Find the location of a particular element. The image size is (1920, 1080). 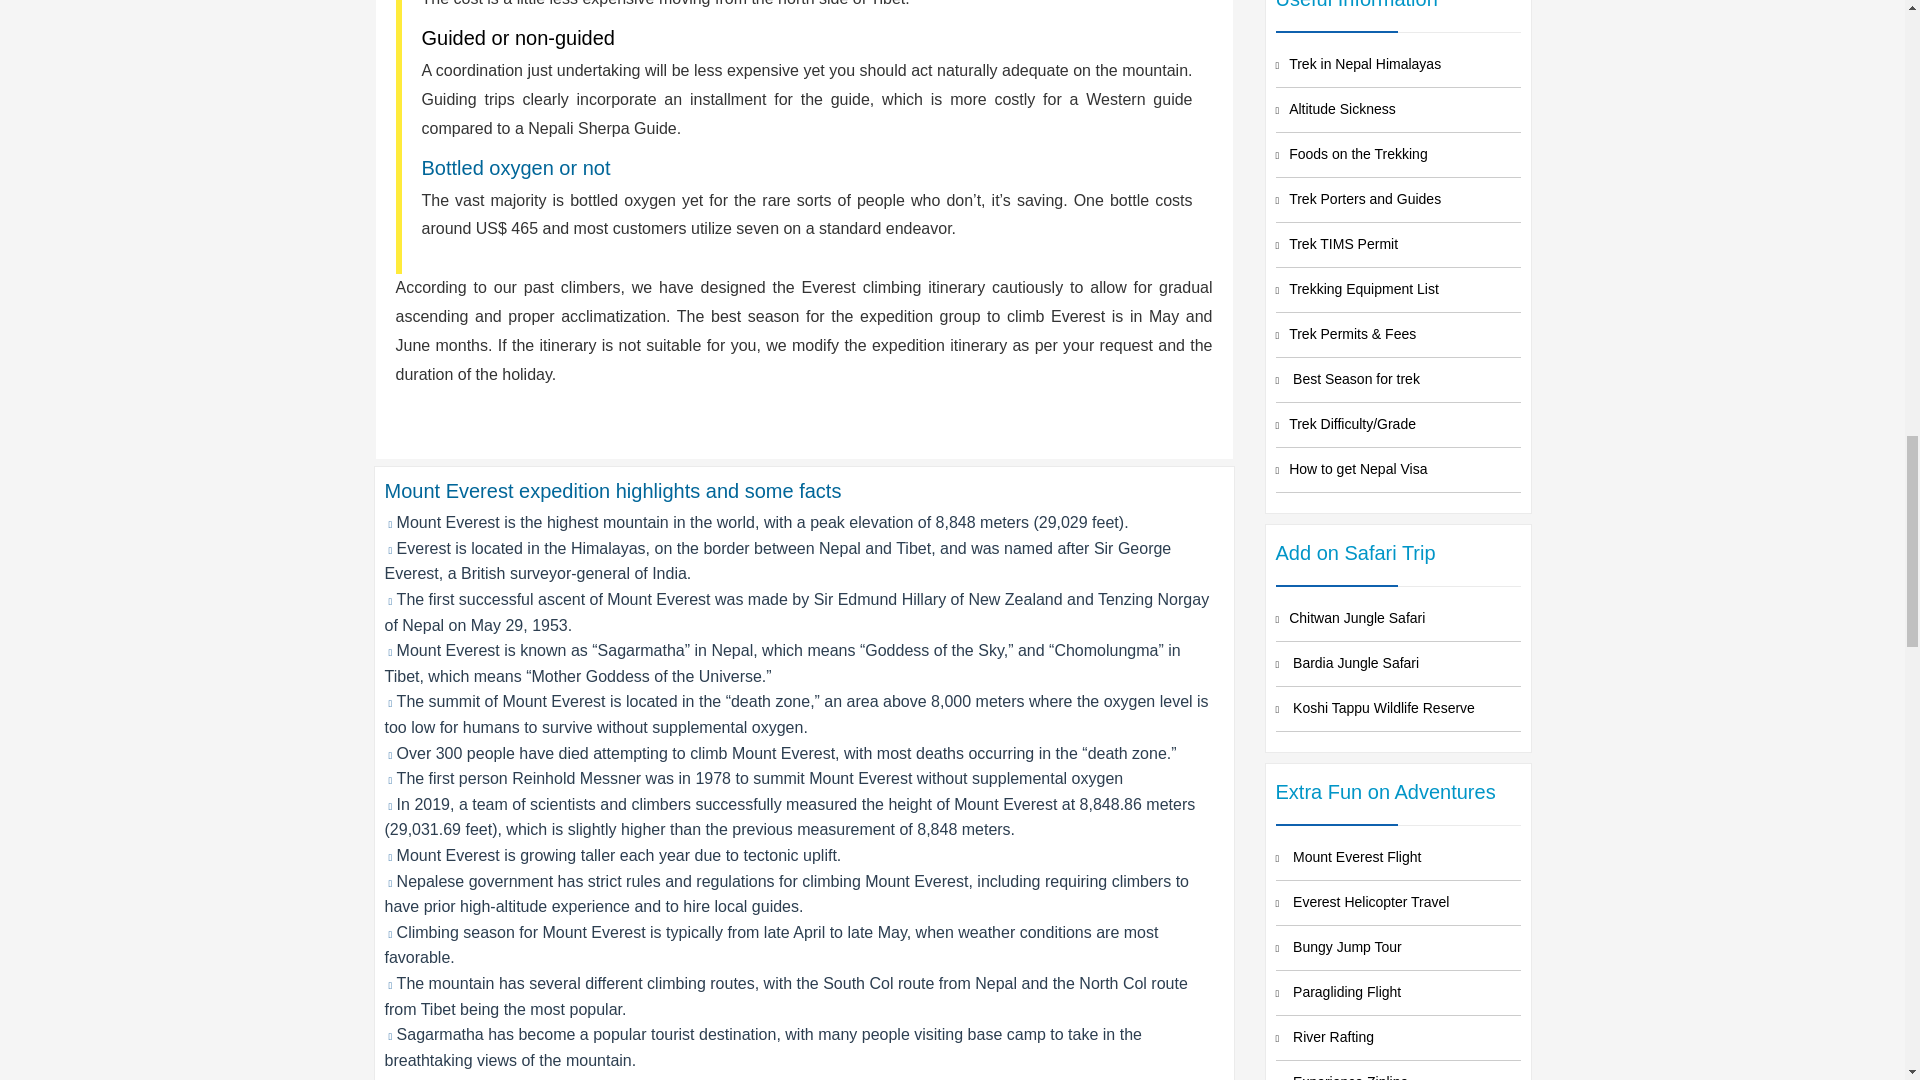

Nepal Trekking is located at coordinates (1398, 65).